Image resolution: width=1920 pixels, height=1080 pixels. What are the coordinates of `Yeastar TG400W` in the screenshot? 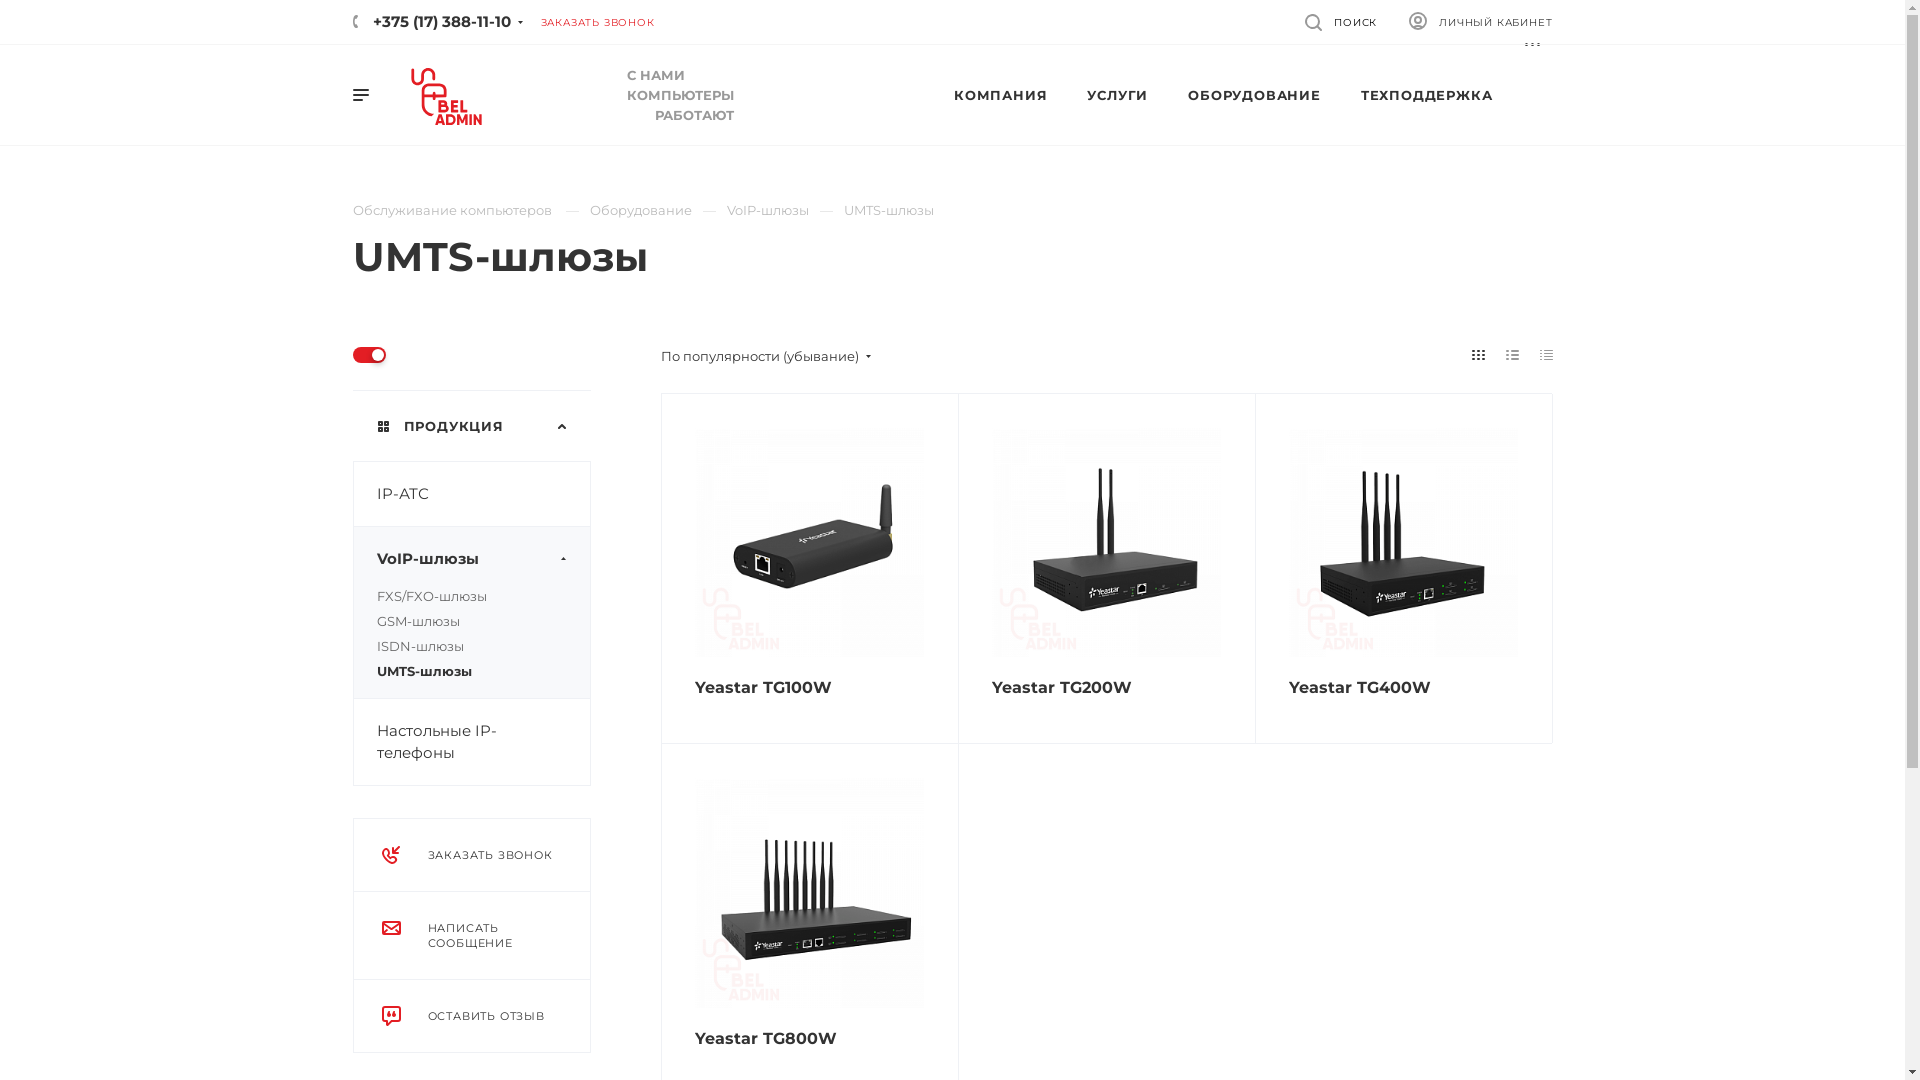 It's located at (1404, 542).